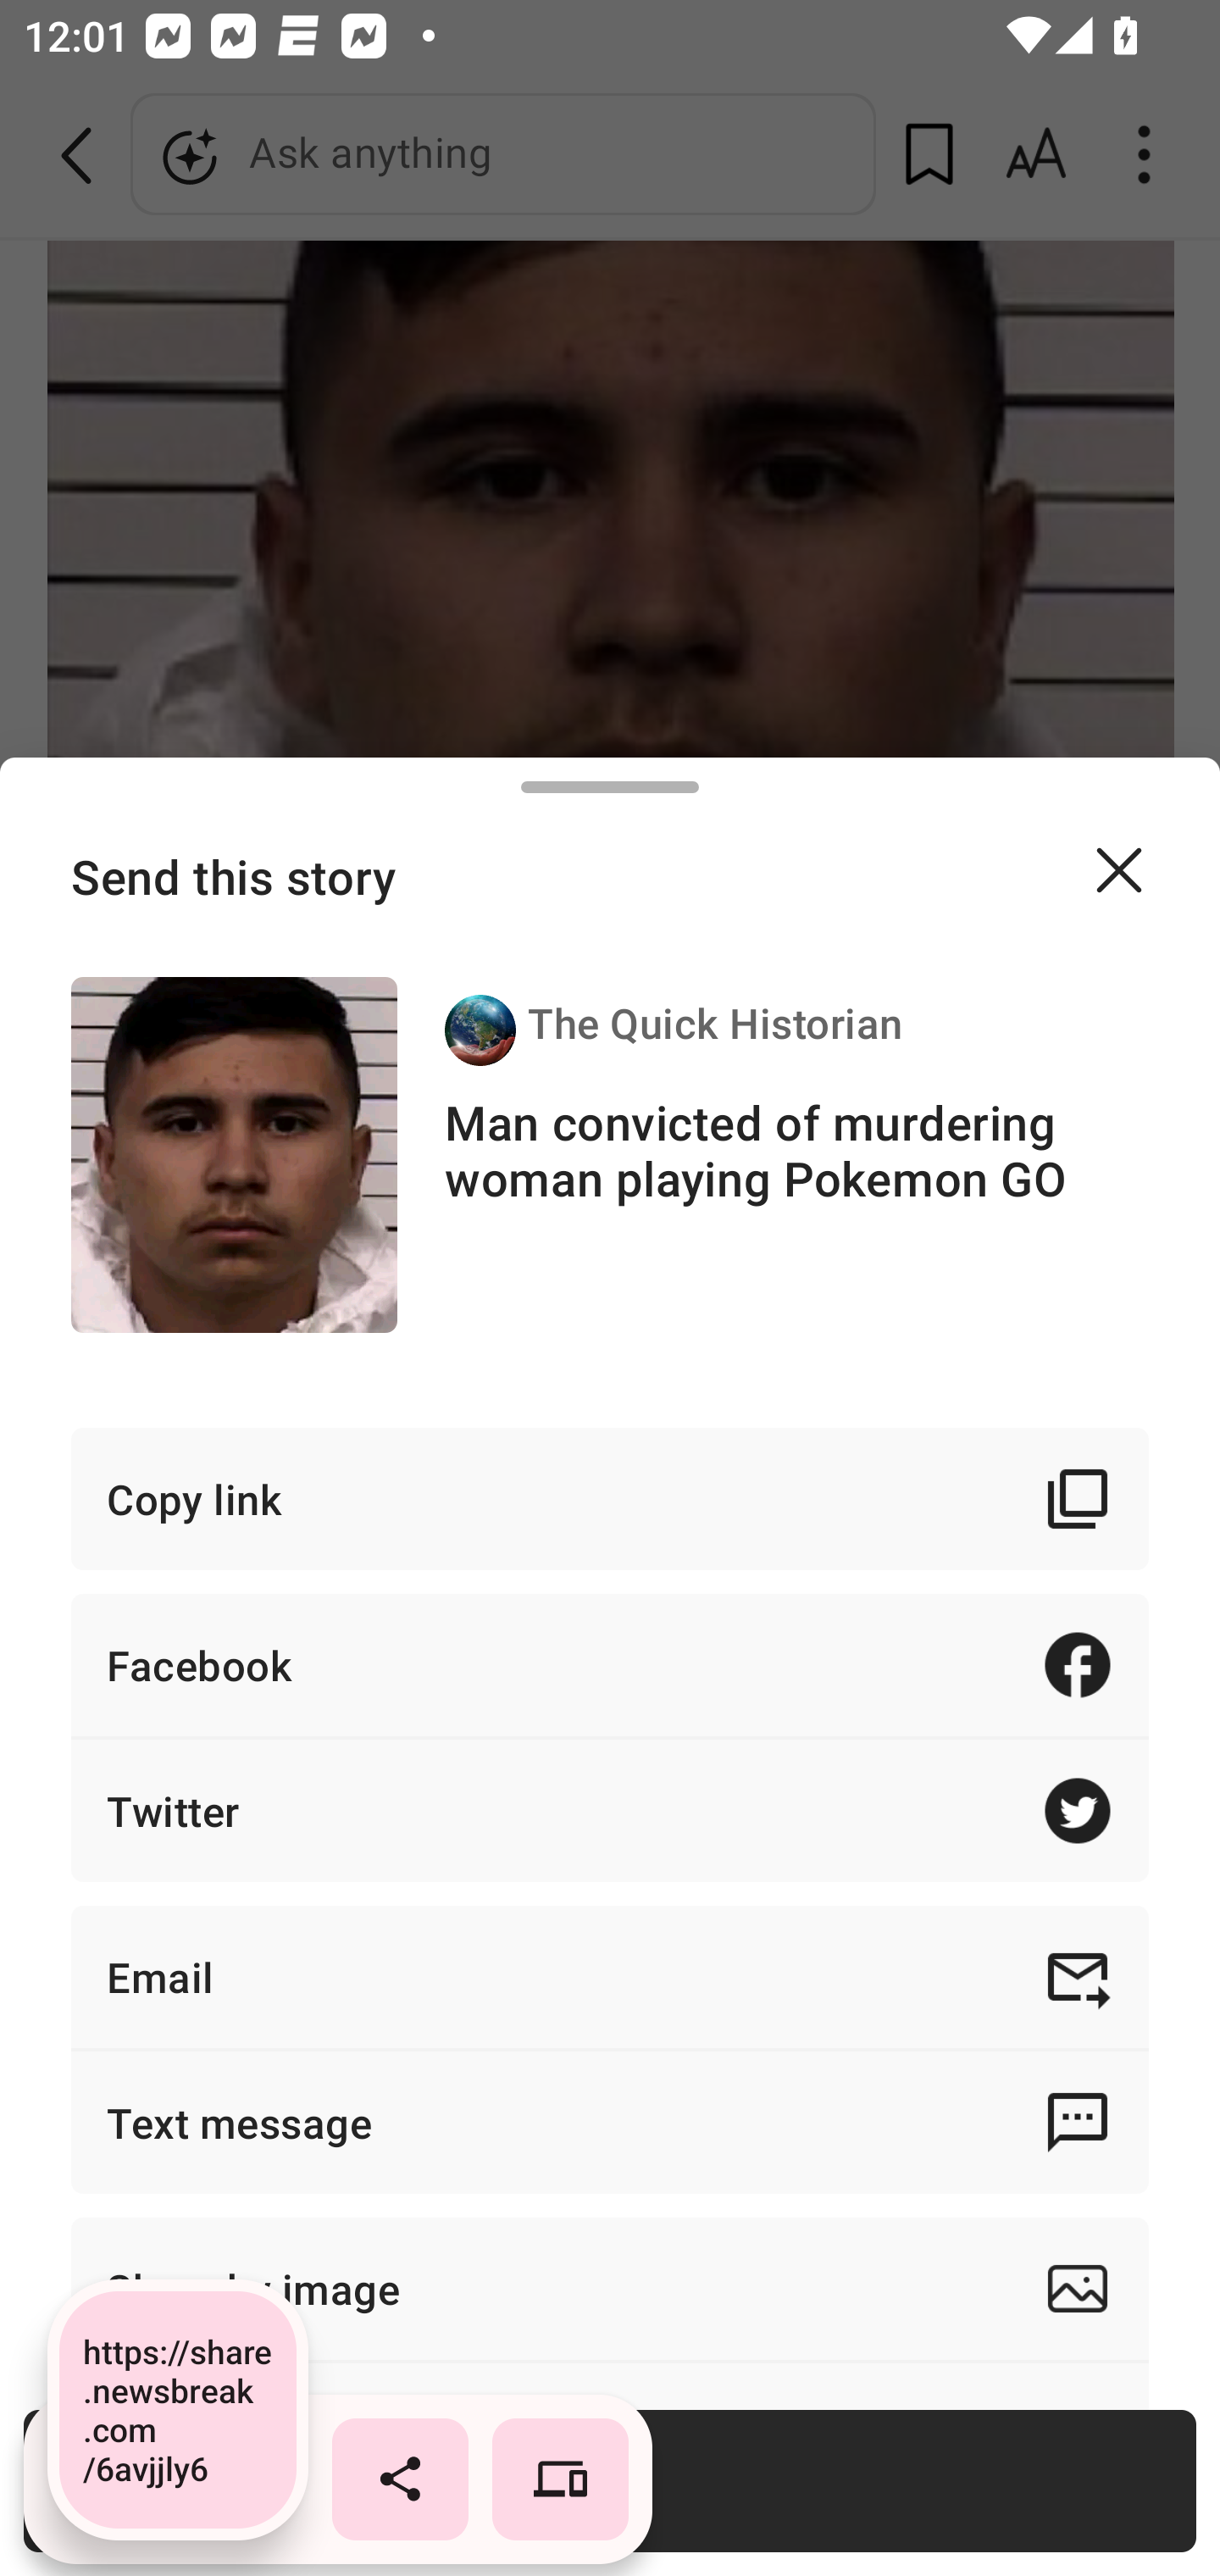 Image resolution: width=1220 pixels, height=2576 pixels. I want to click on Copy link, so click(610, 1499).